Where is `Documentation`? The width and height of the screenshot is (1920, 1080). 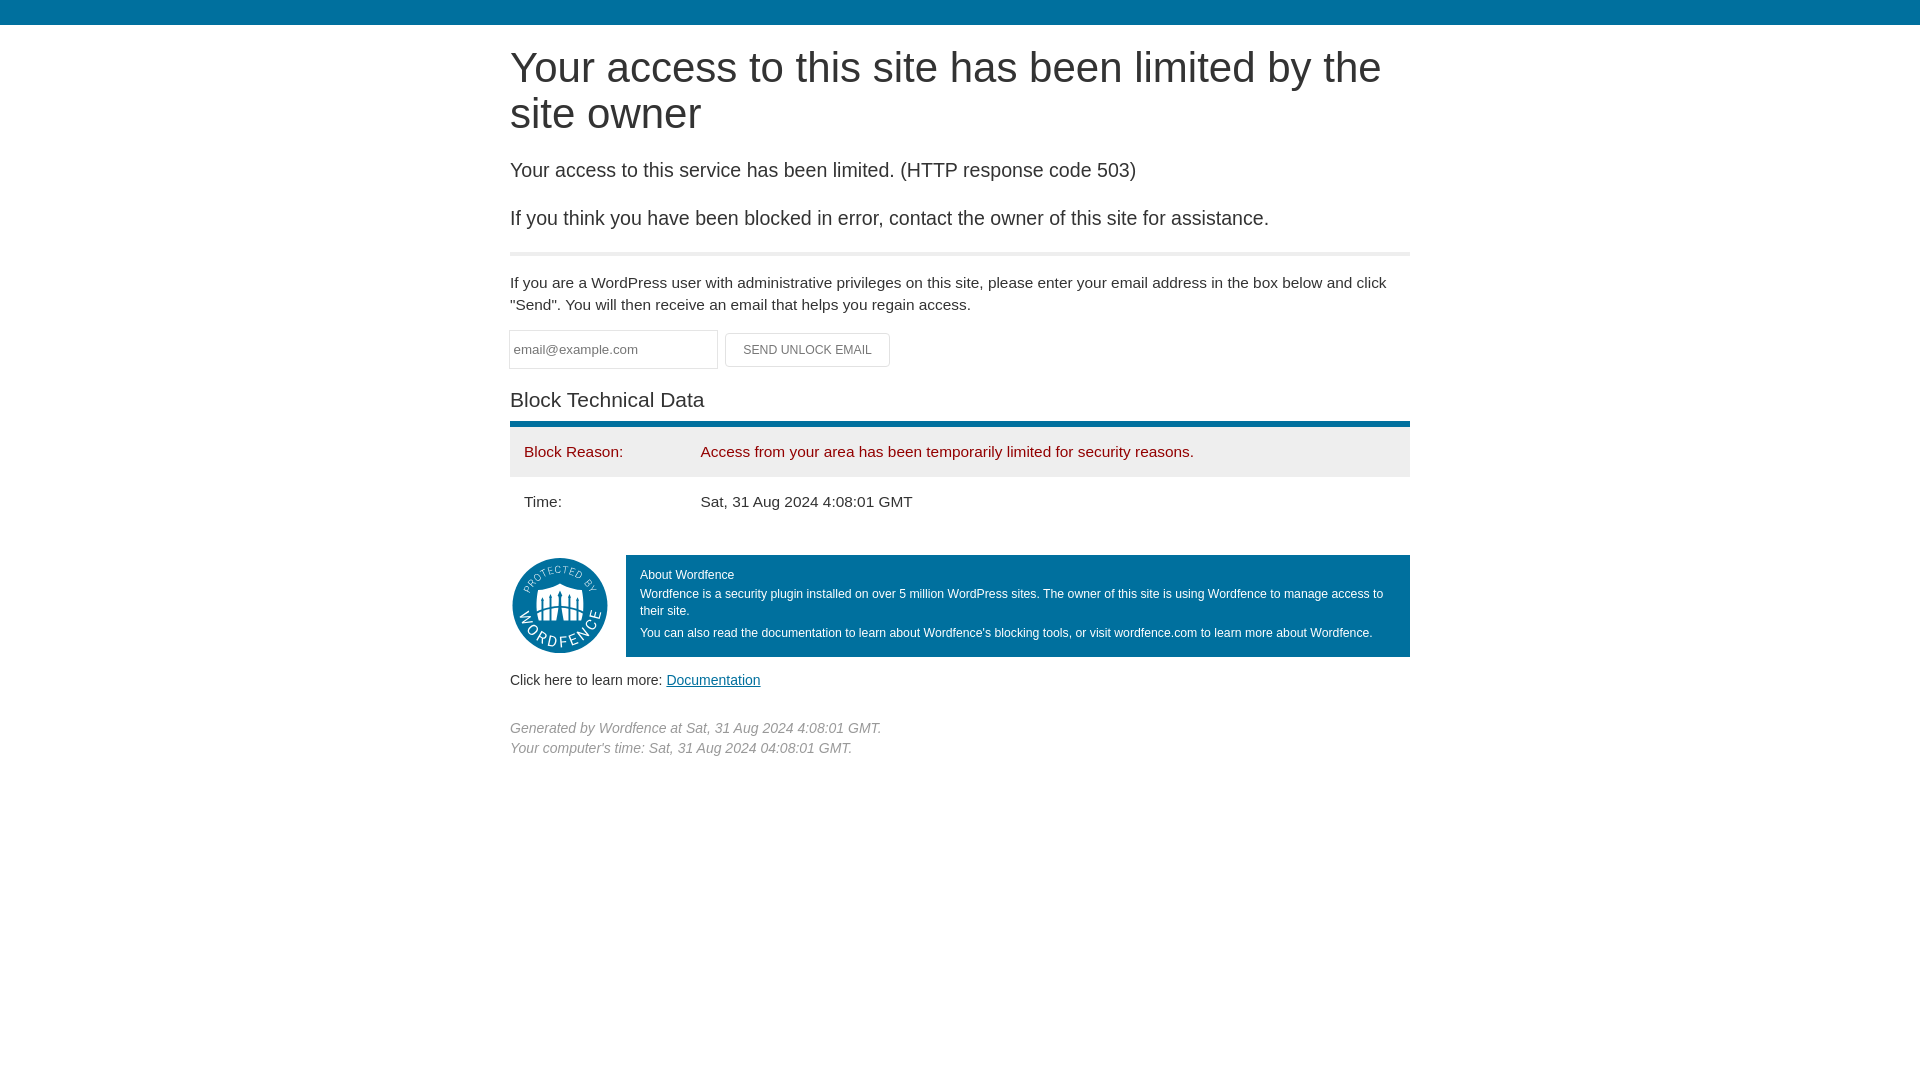
Documentation is located at coordinates (713, 679).